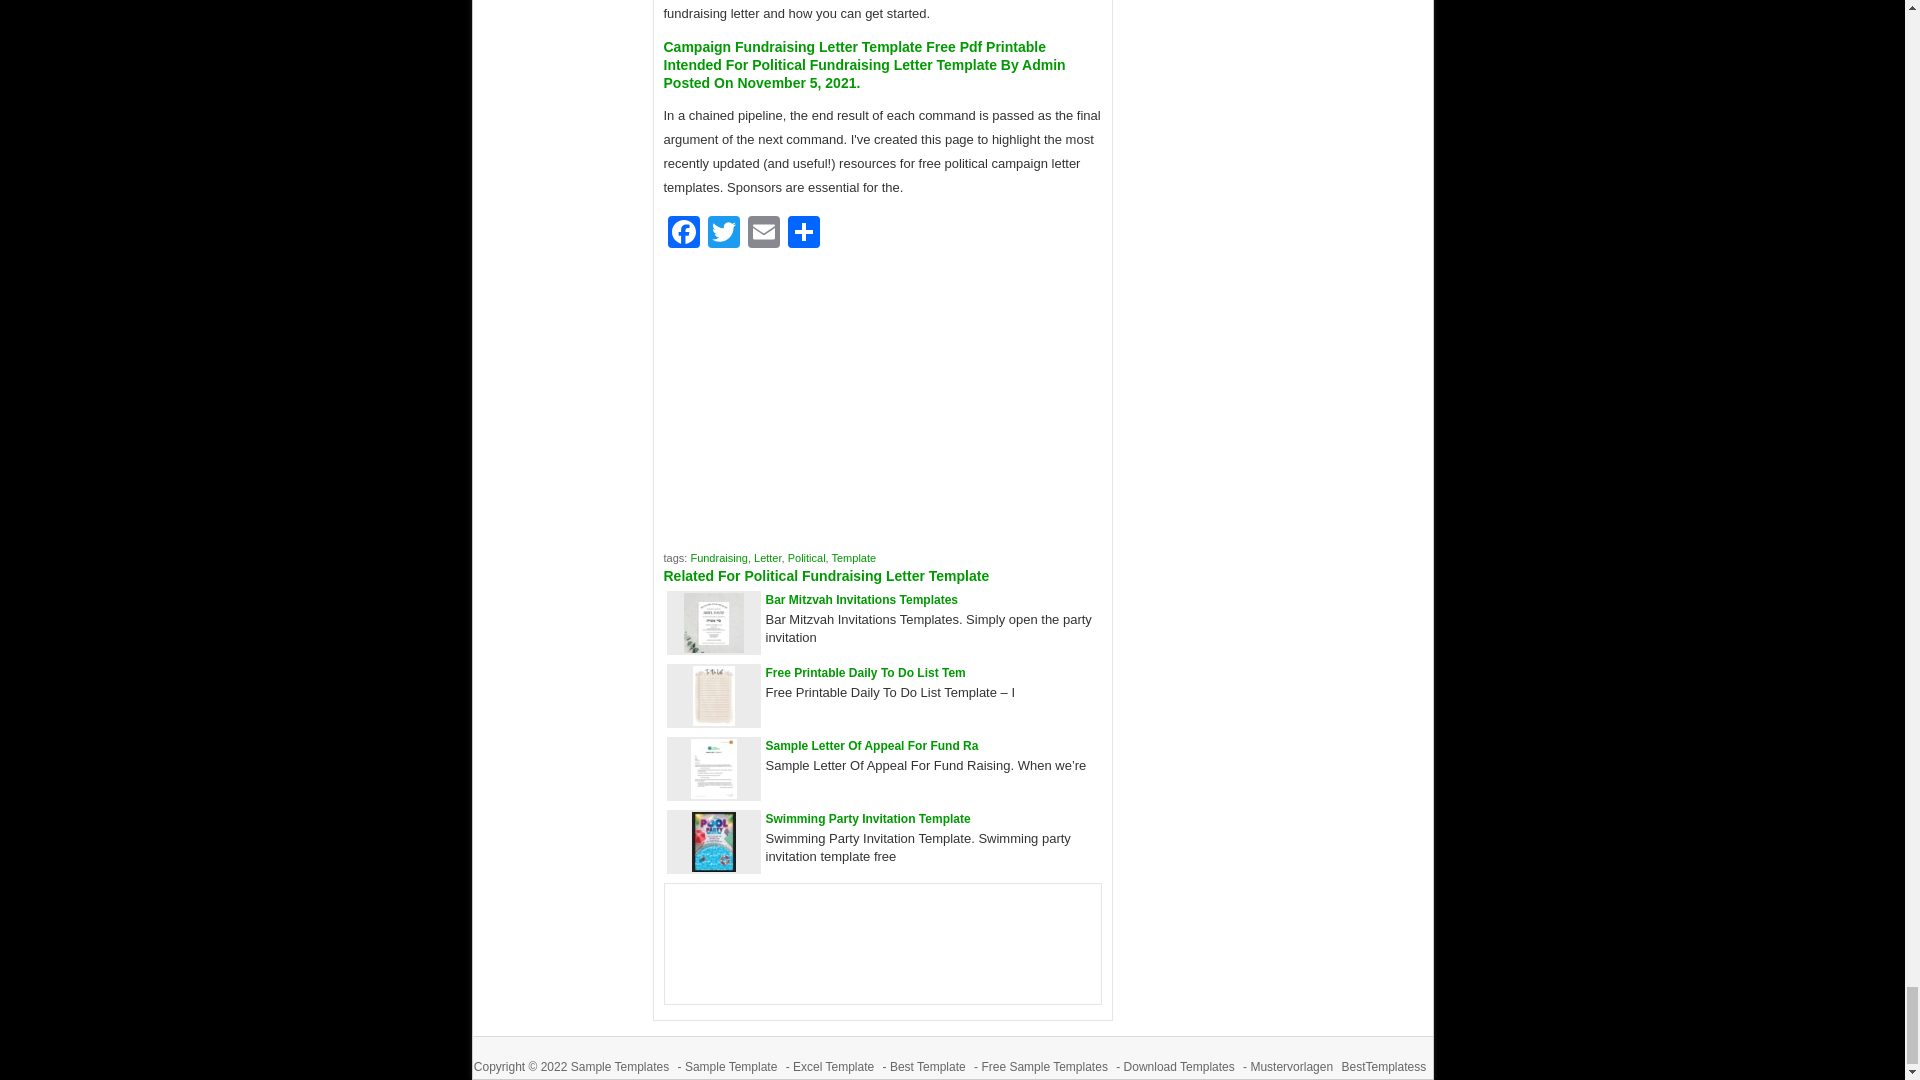 This screenshot has height=1080, width=1920. What do you see at coordinates (712, 794) in the screenshot?
I see `Sample Letter Of Appeal For Fund Raising` at bounding box center [712, 794].